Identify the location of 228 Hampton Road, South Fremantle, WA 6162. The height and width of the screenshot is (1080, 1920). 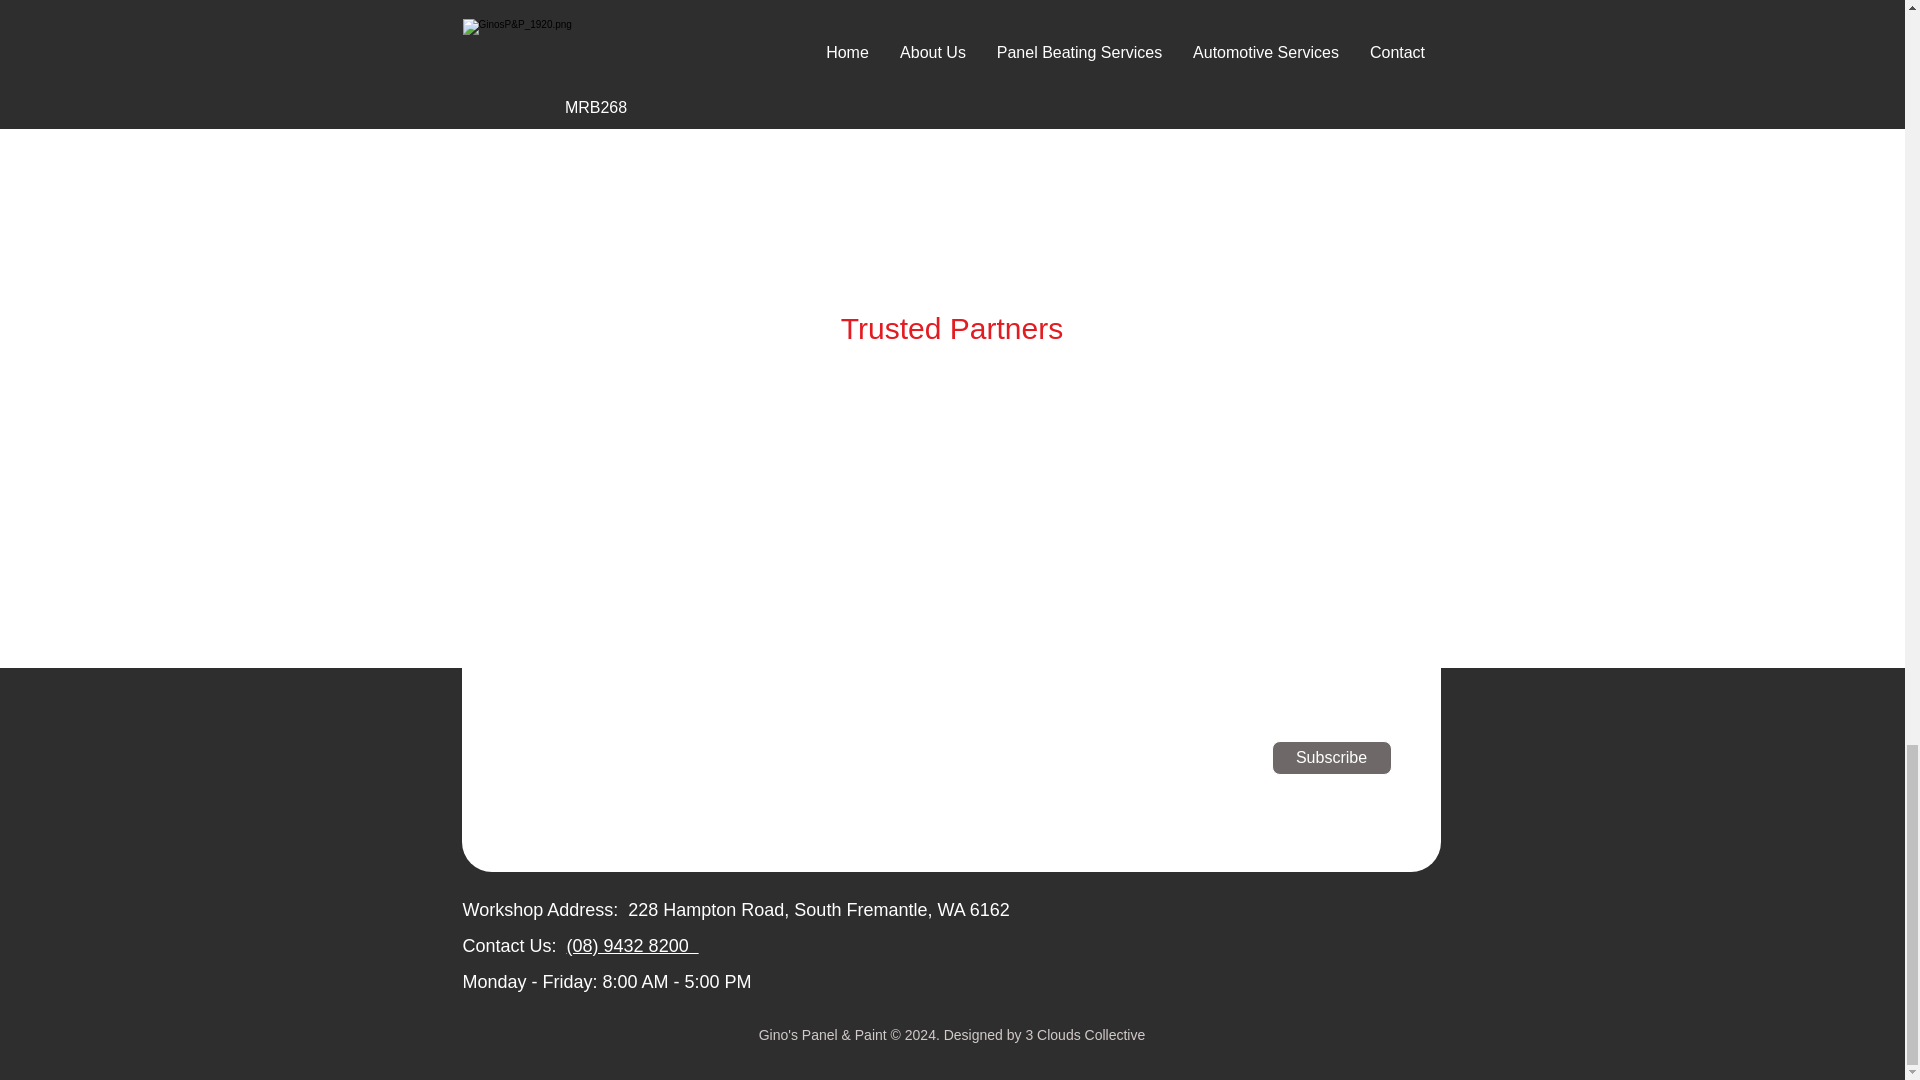
(818, 910).